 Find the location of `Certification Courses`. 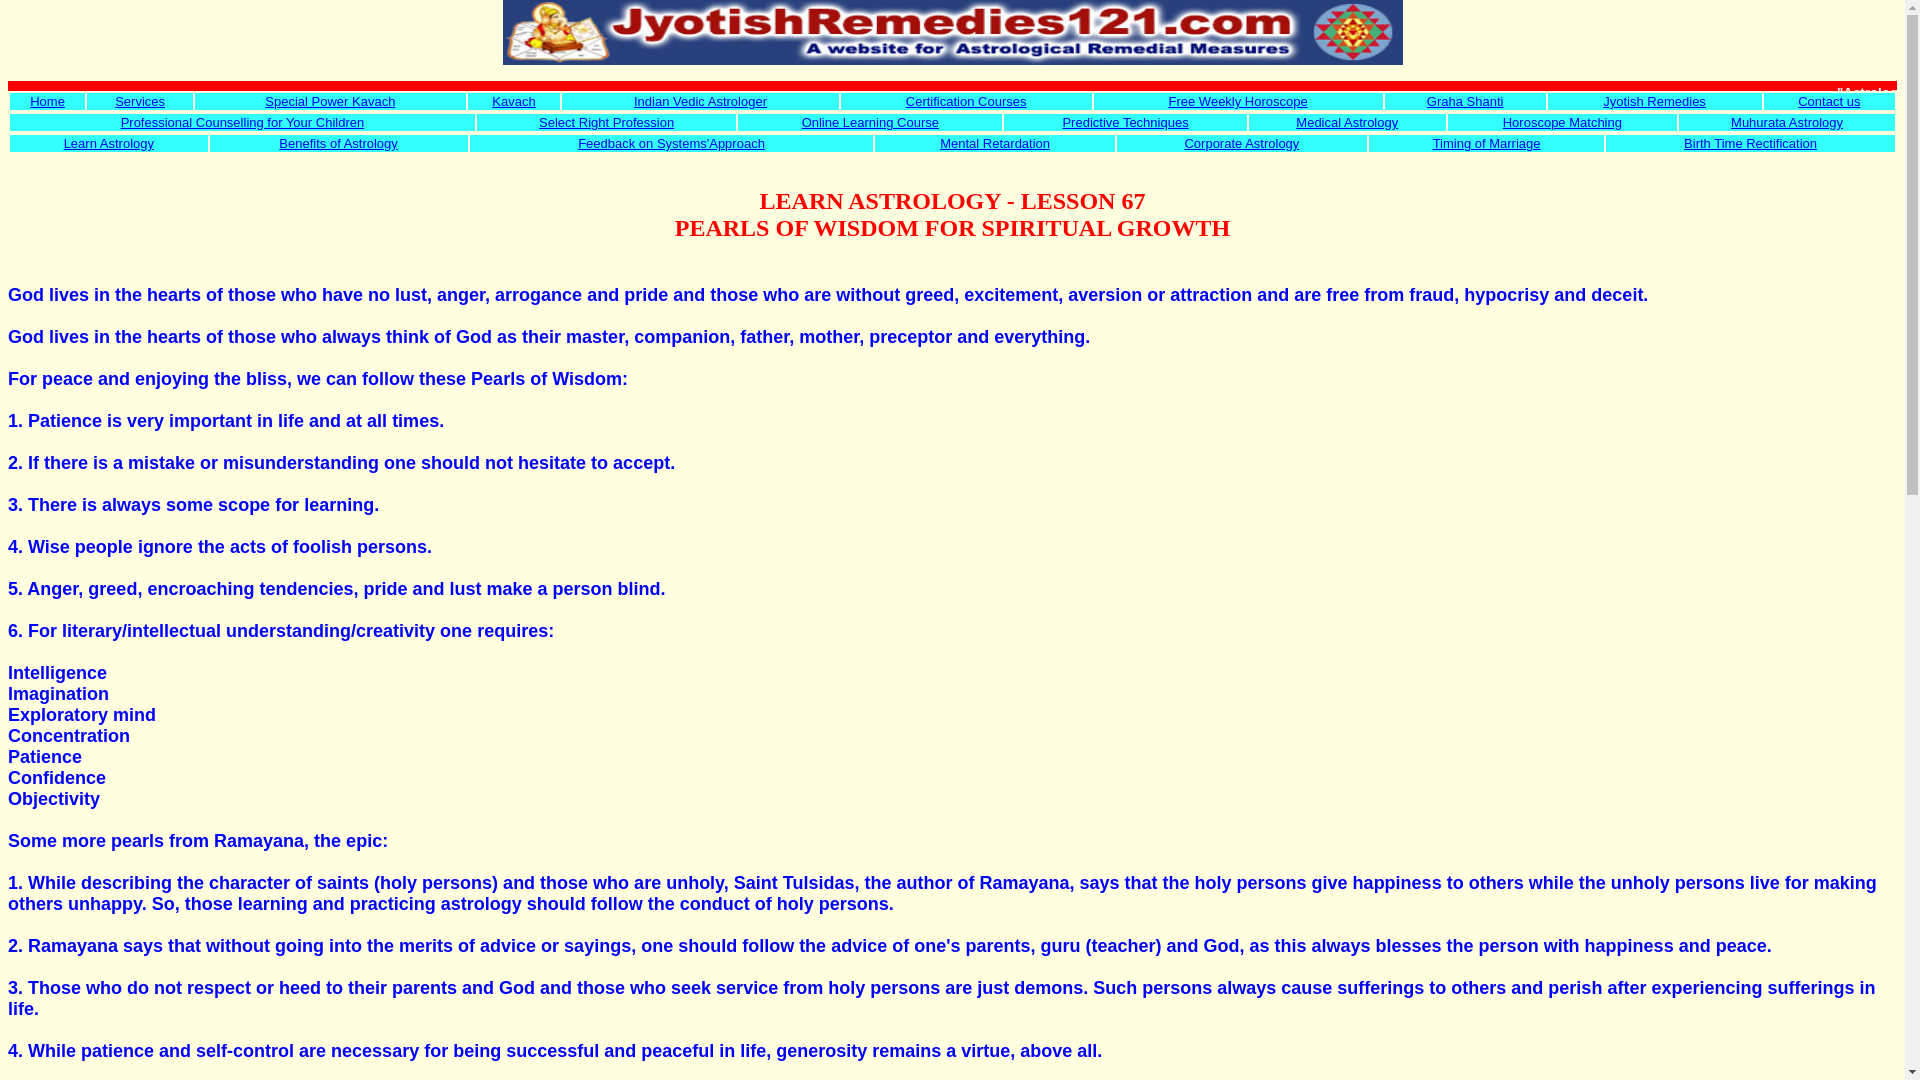

Certification Courses is located at coordinates (966, 101).